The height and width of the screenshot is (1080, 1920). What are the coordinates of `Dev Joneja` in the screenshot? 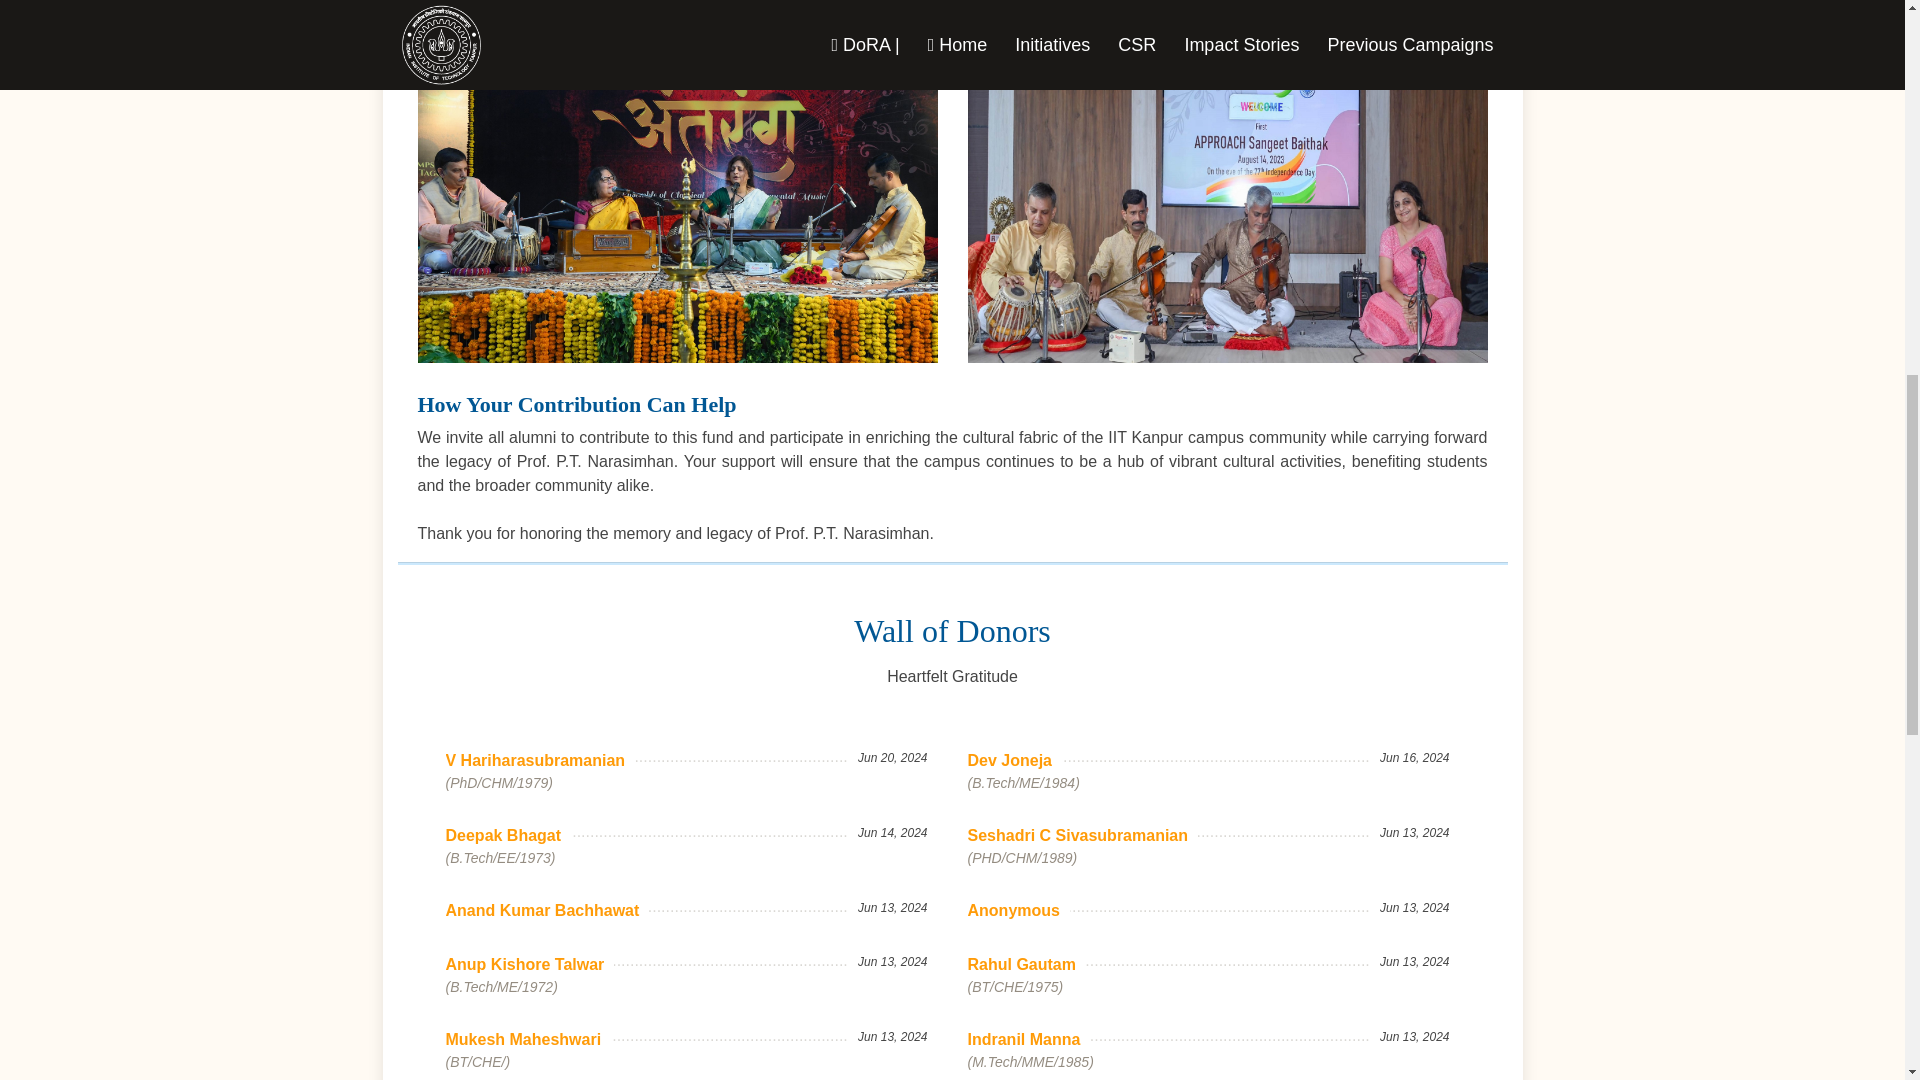 It's located at (1014, 761).